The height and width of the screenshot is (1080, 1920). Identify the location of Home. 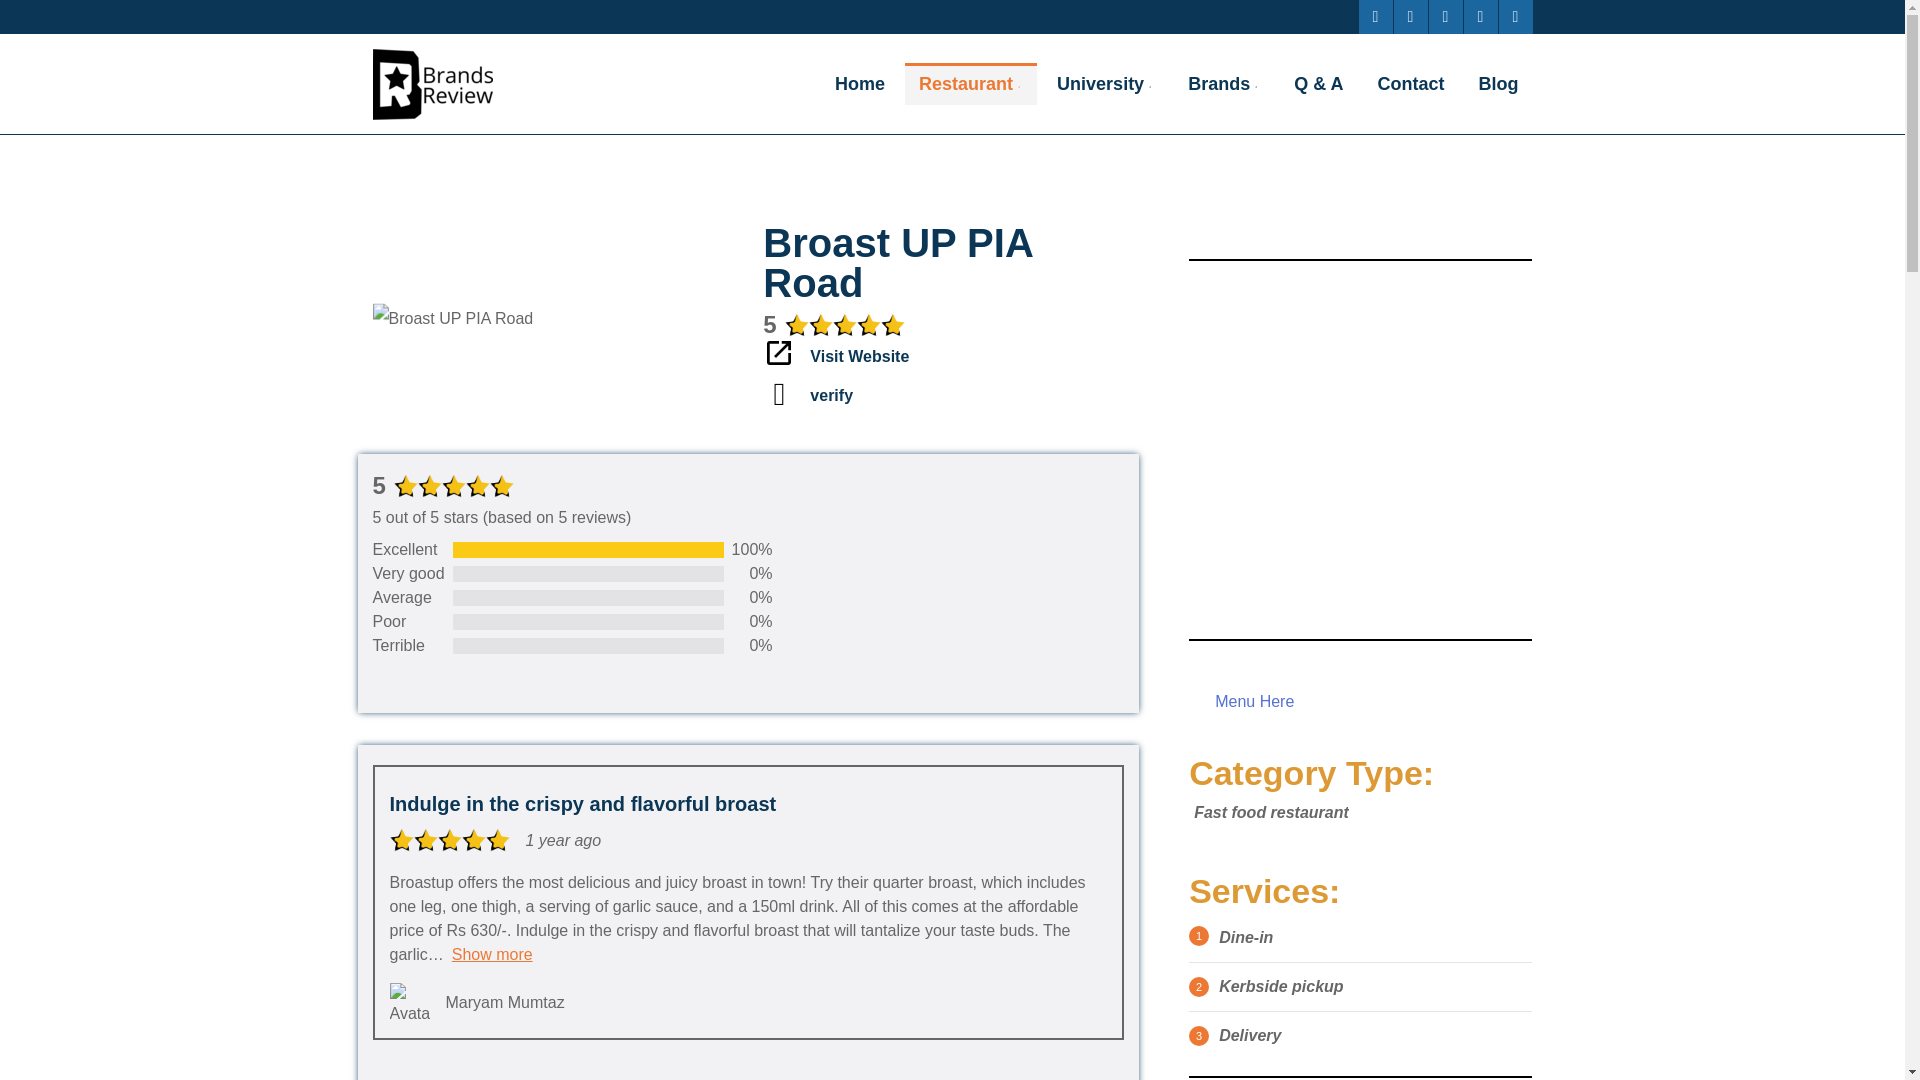
(860, 83).